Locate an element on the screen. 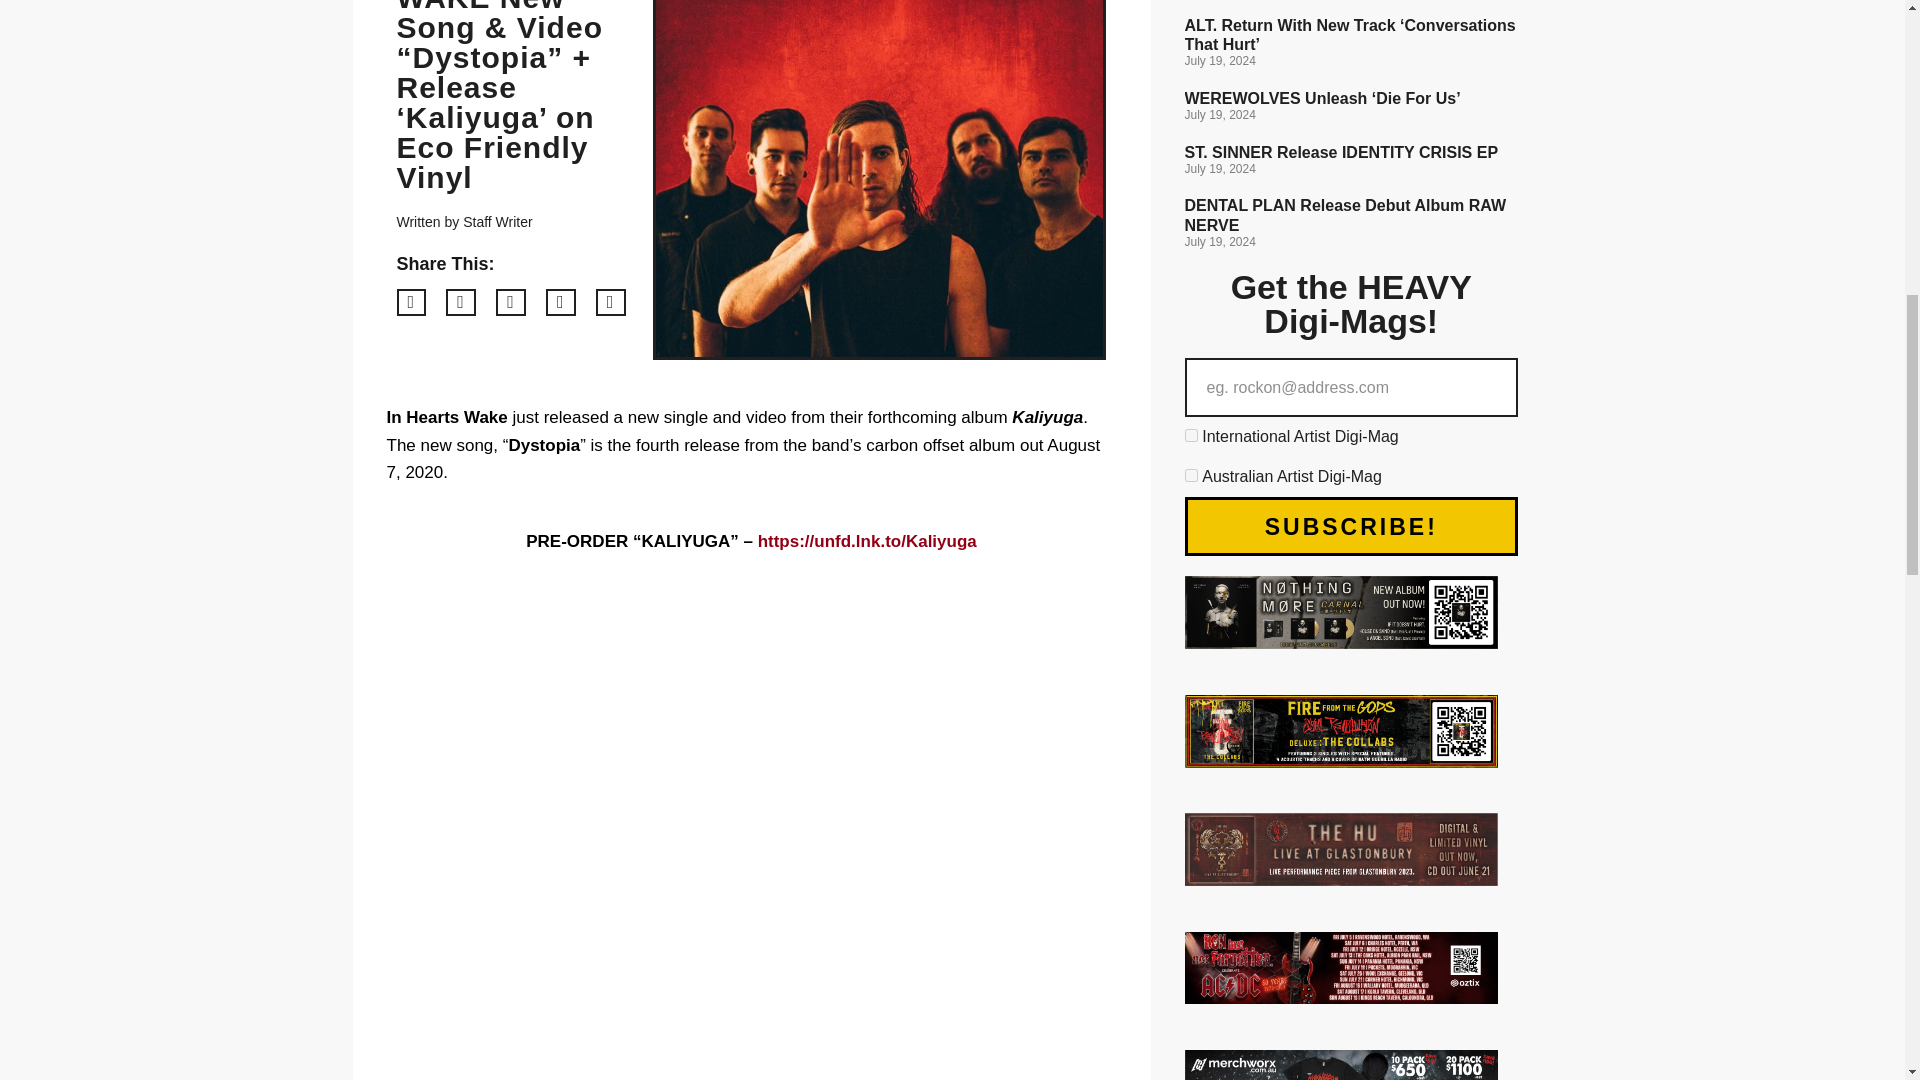    International Artist Digi-Mag is located at coordinates (1190, 434).